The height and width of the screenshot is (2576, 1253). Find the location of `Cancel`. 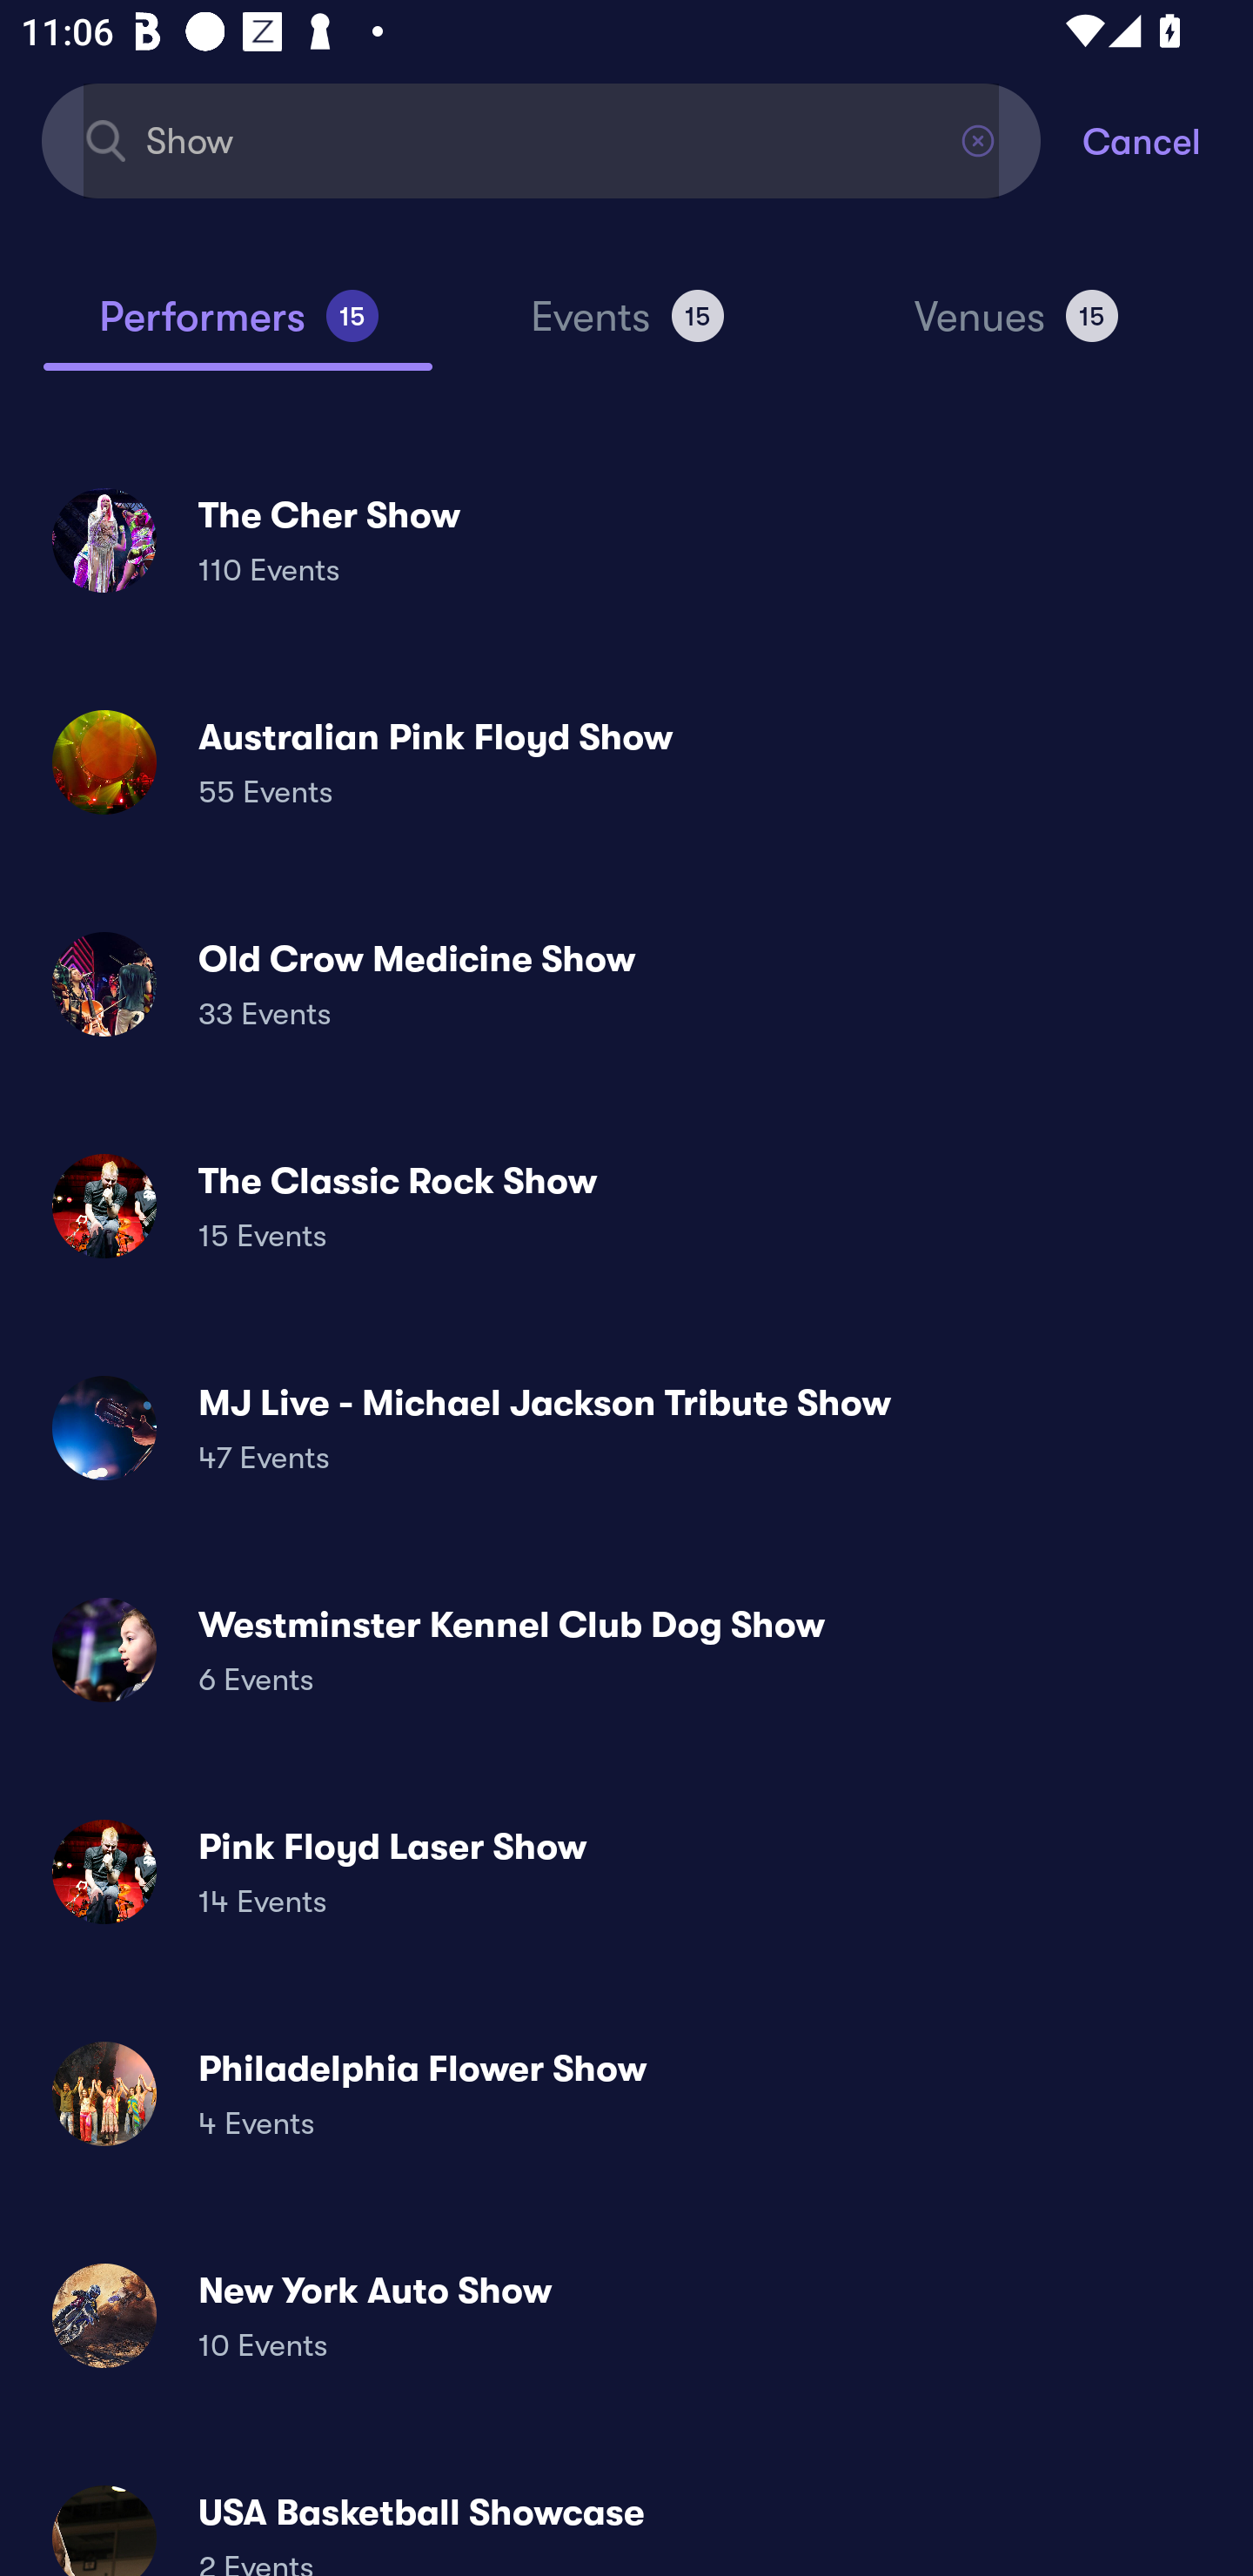

Cancel is located at coordinates (1168, 139).